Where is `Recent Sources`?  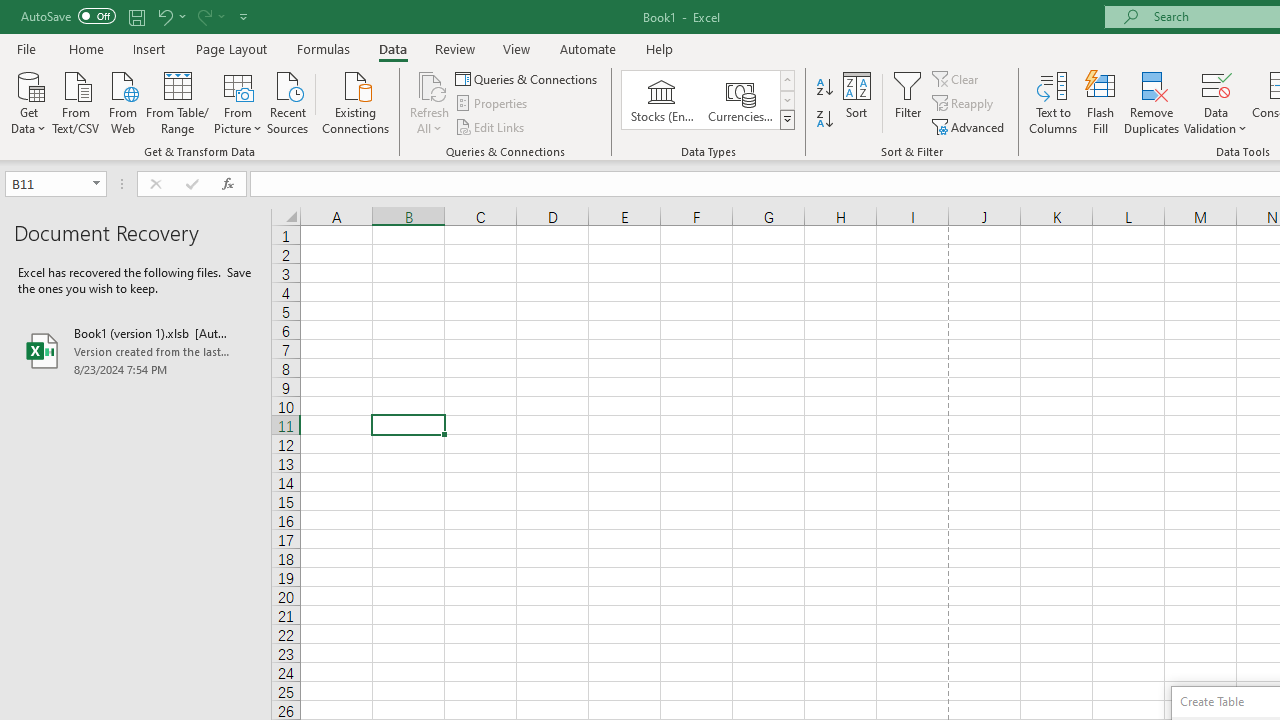 Recent Sources is located at coordinates (288, 101).